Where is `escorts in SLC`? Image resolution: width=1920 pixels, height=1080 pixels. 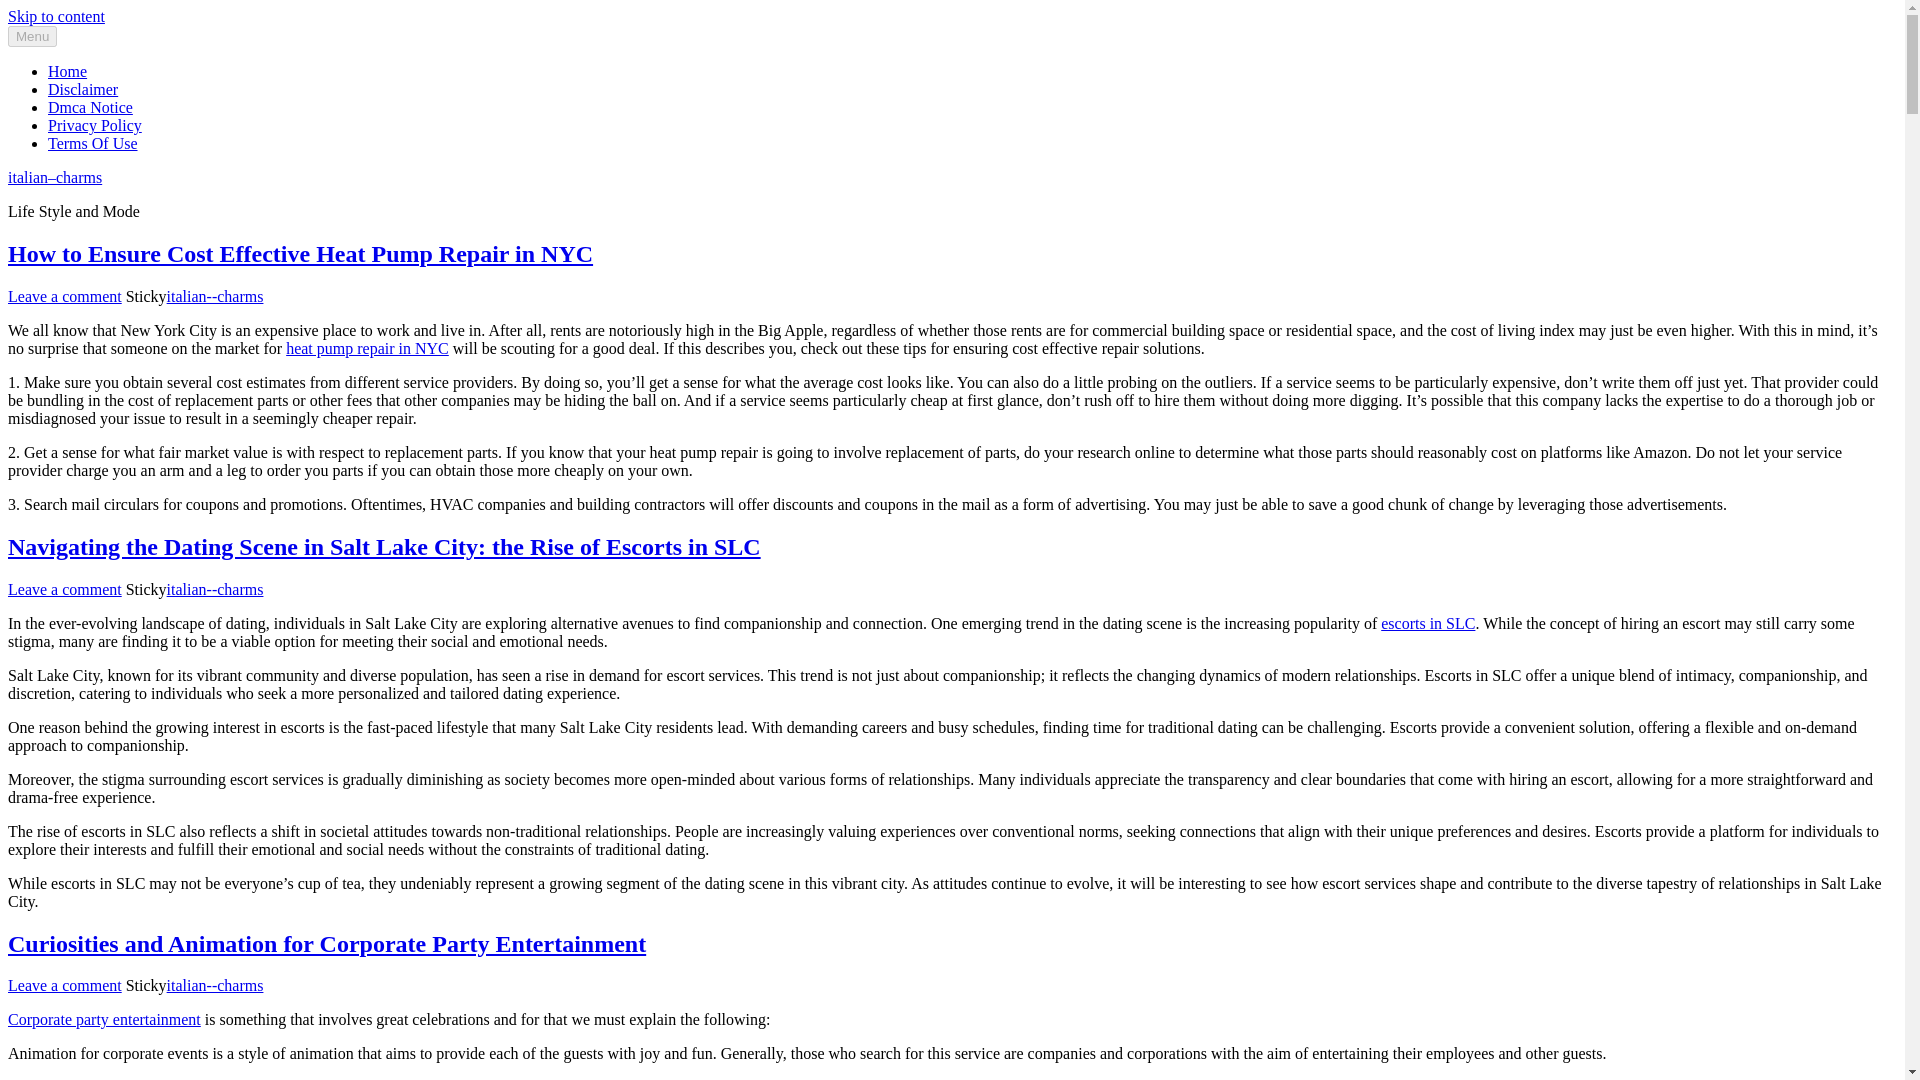
escorts in SLC is located at coordinates (1427, 622).